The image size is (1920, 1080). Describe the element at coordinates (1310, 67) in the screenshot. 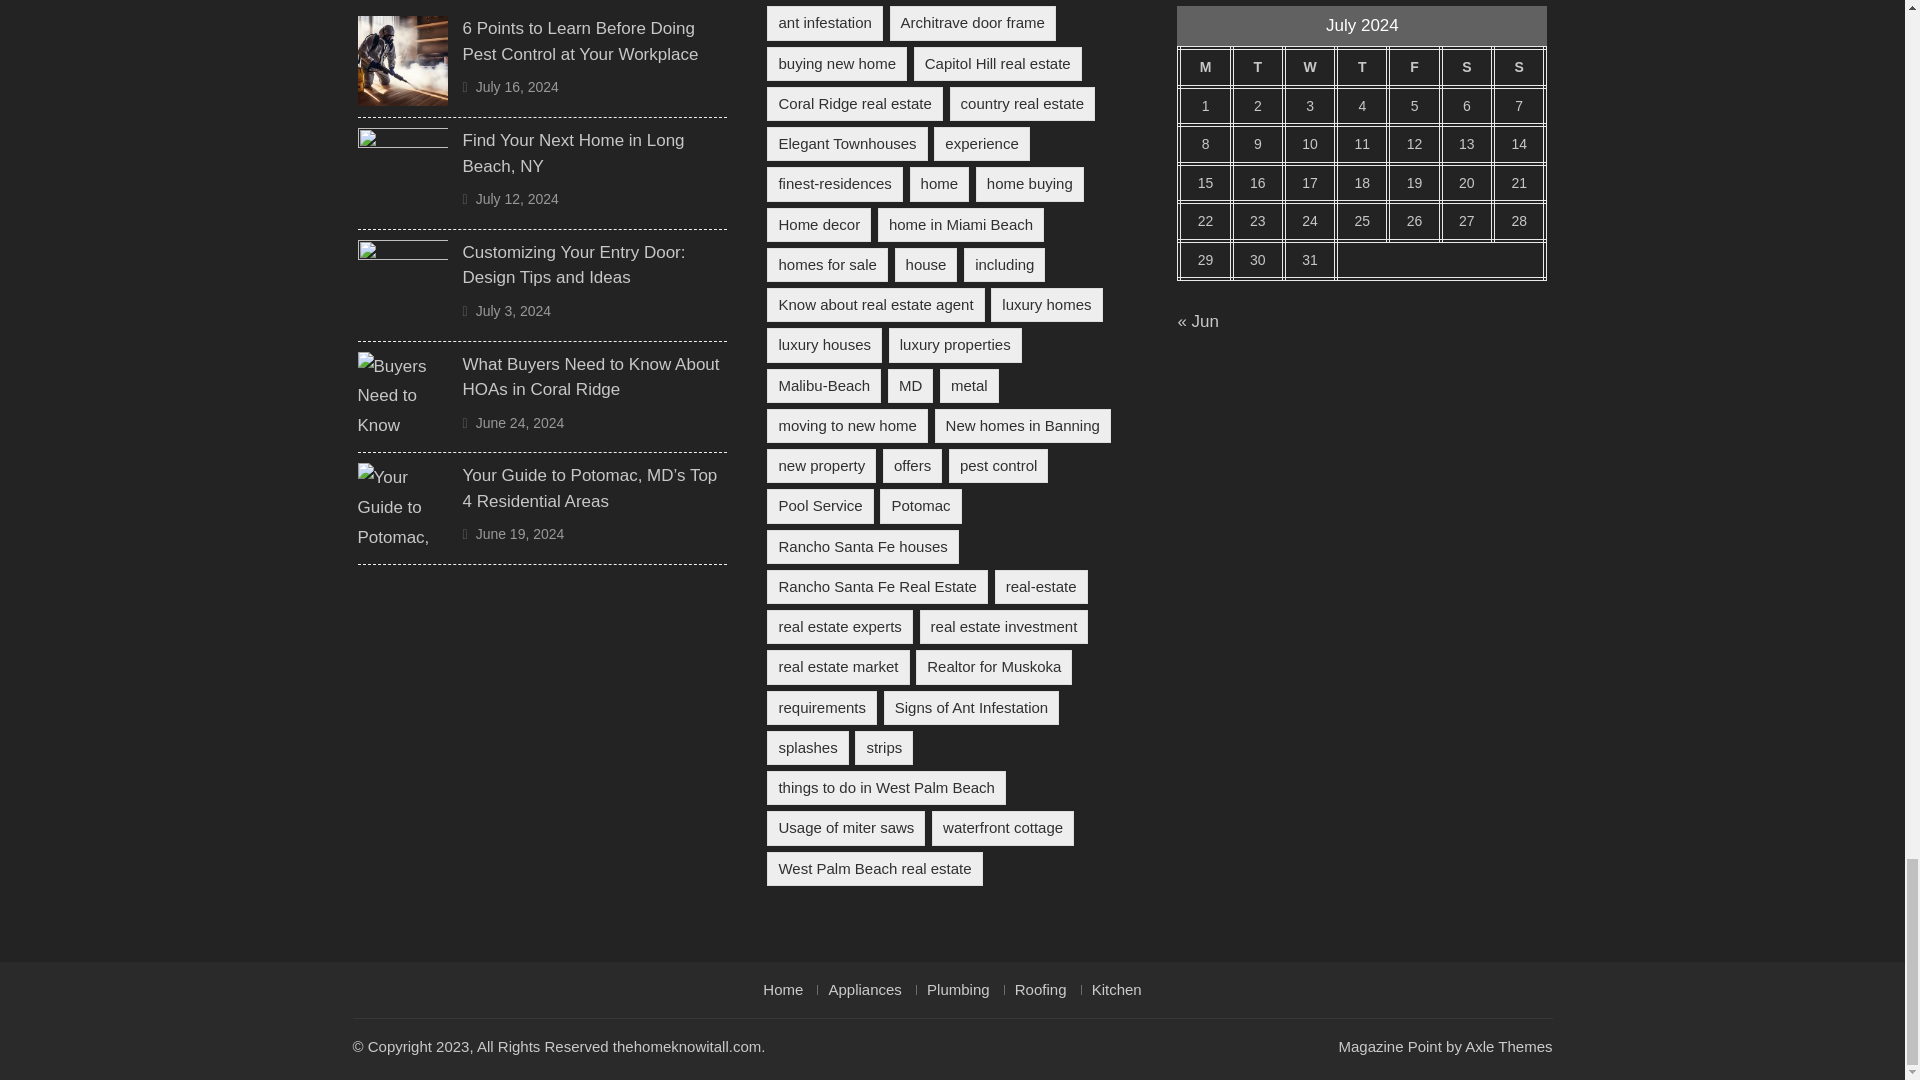

I see `Wednesday` at that location.